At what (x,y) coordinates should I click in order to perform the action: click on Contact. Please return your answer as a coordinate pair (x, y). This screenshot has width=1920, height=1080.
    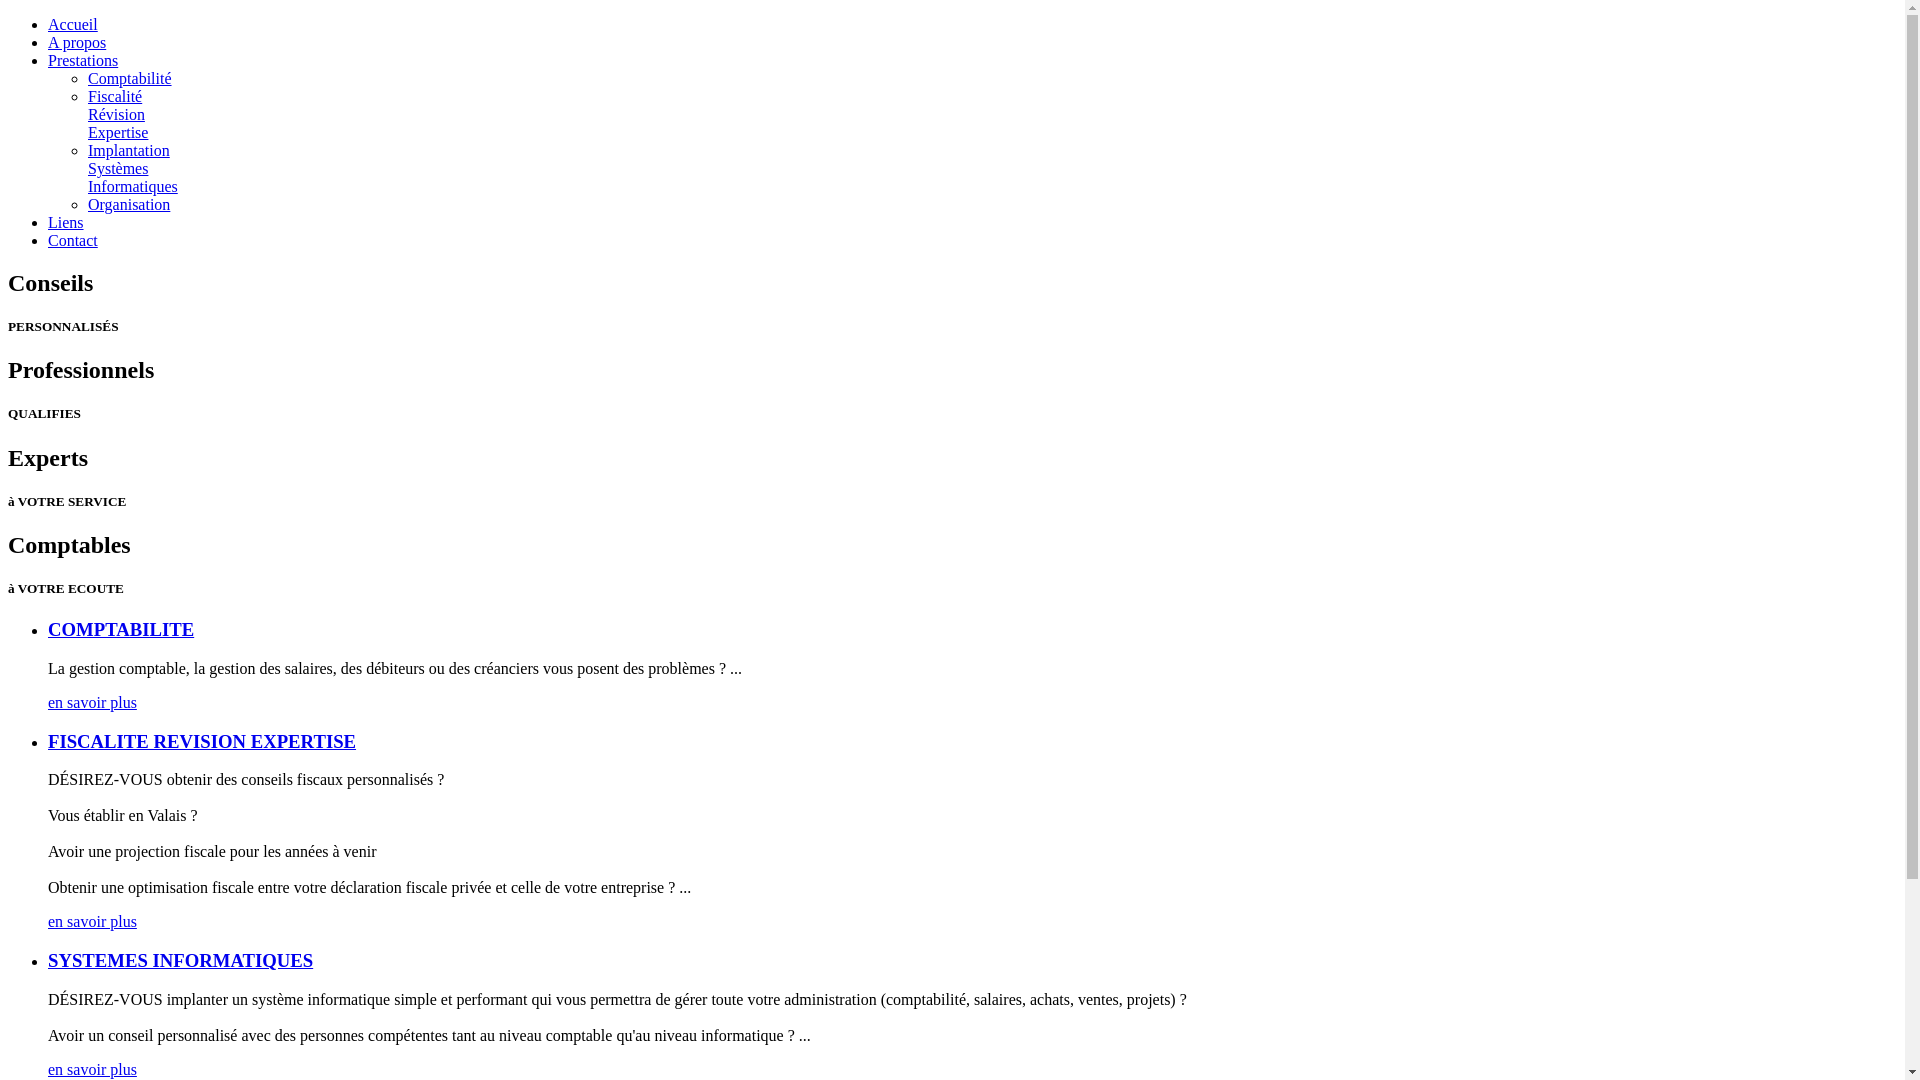
    Looking at the image, I should click on (73, 240).